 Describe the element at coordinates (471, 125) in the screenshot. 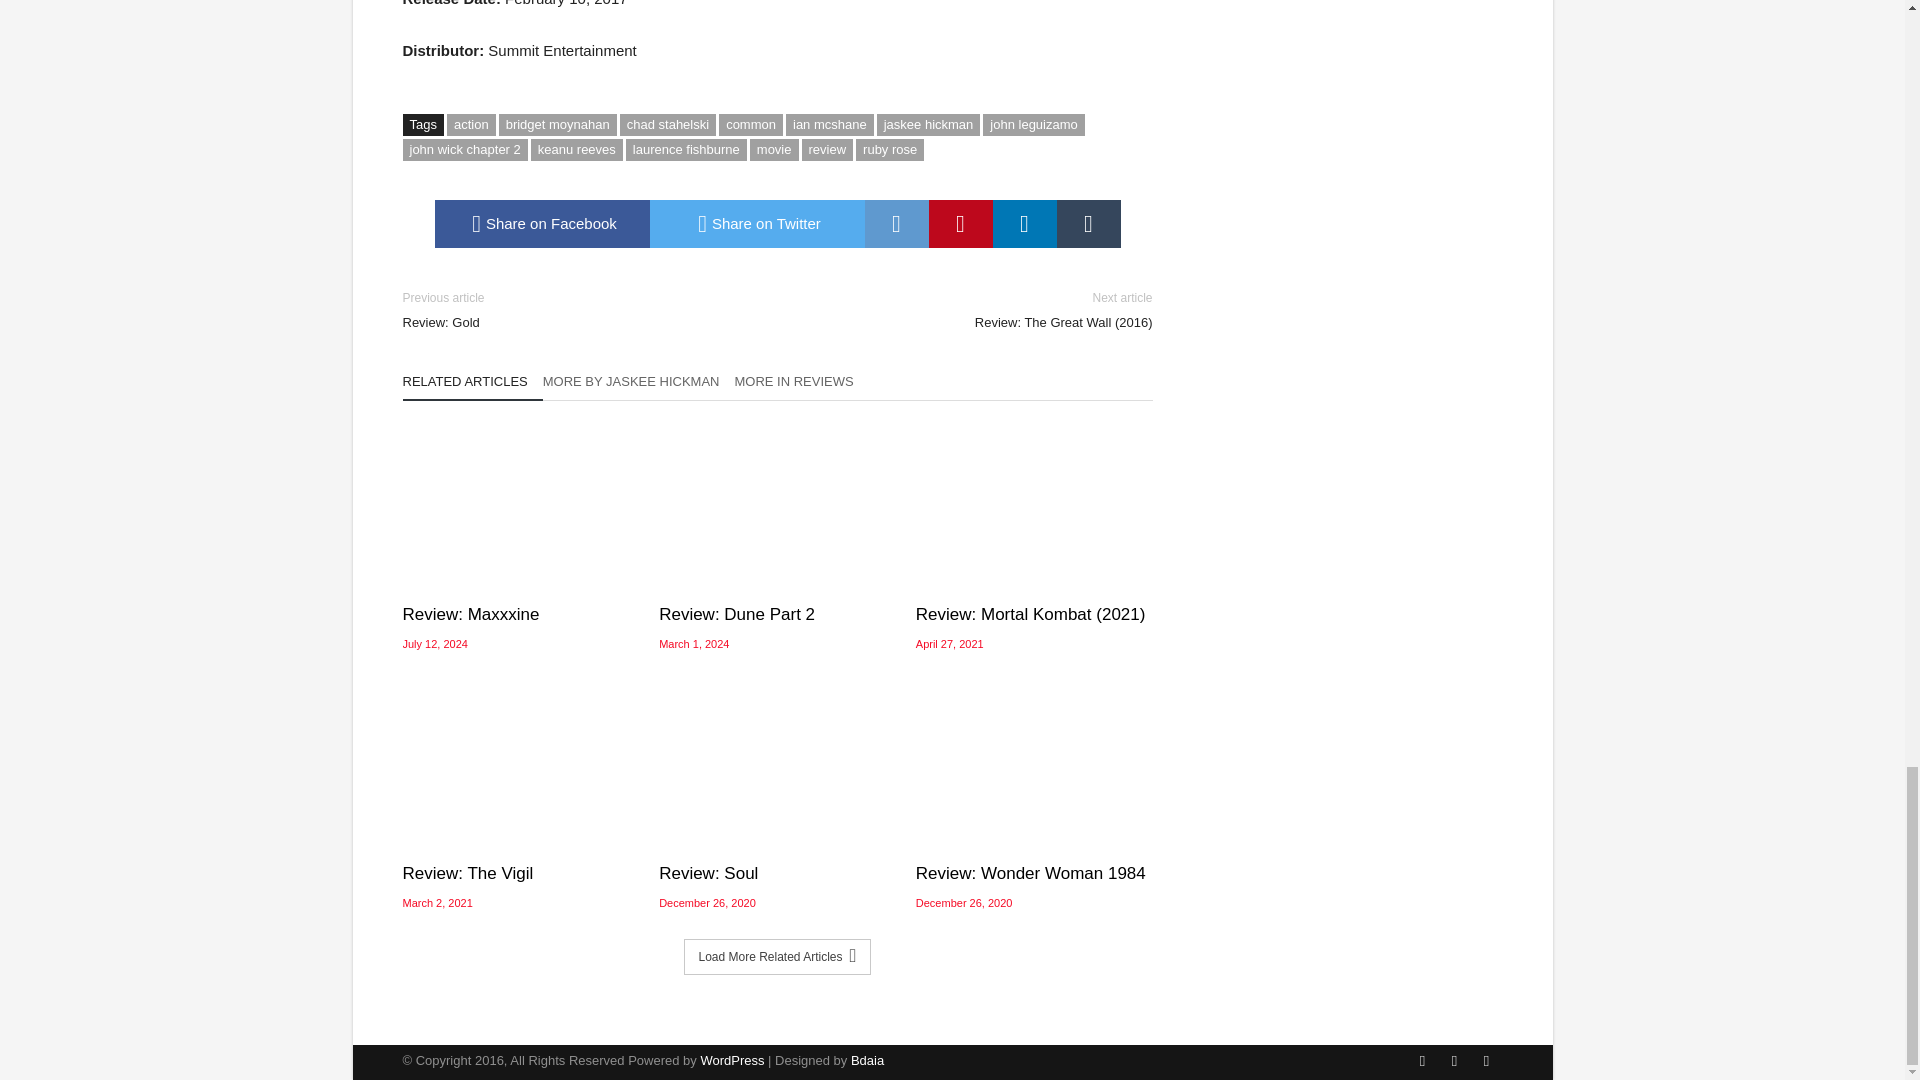

I see `action` at that location.